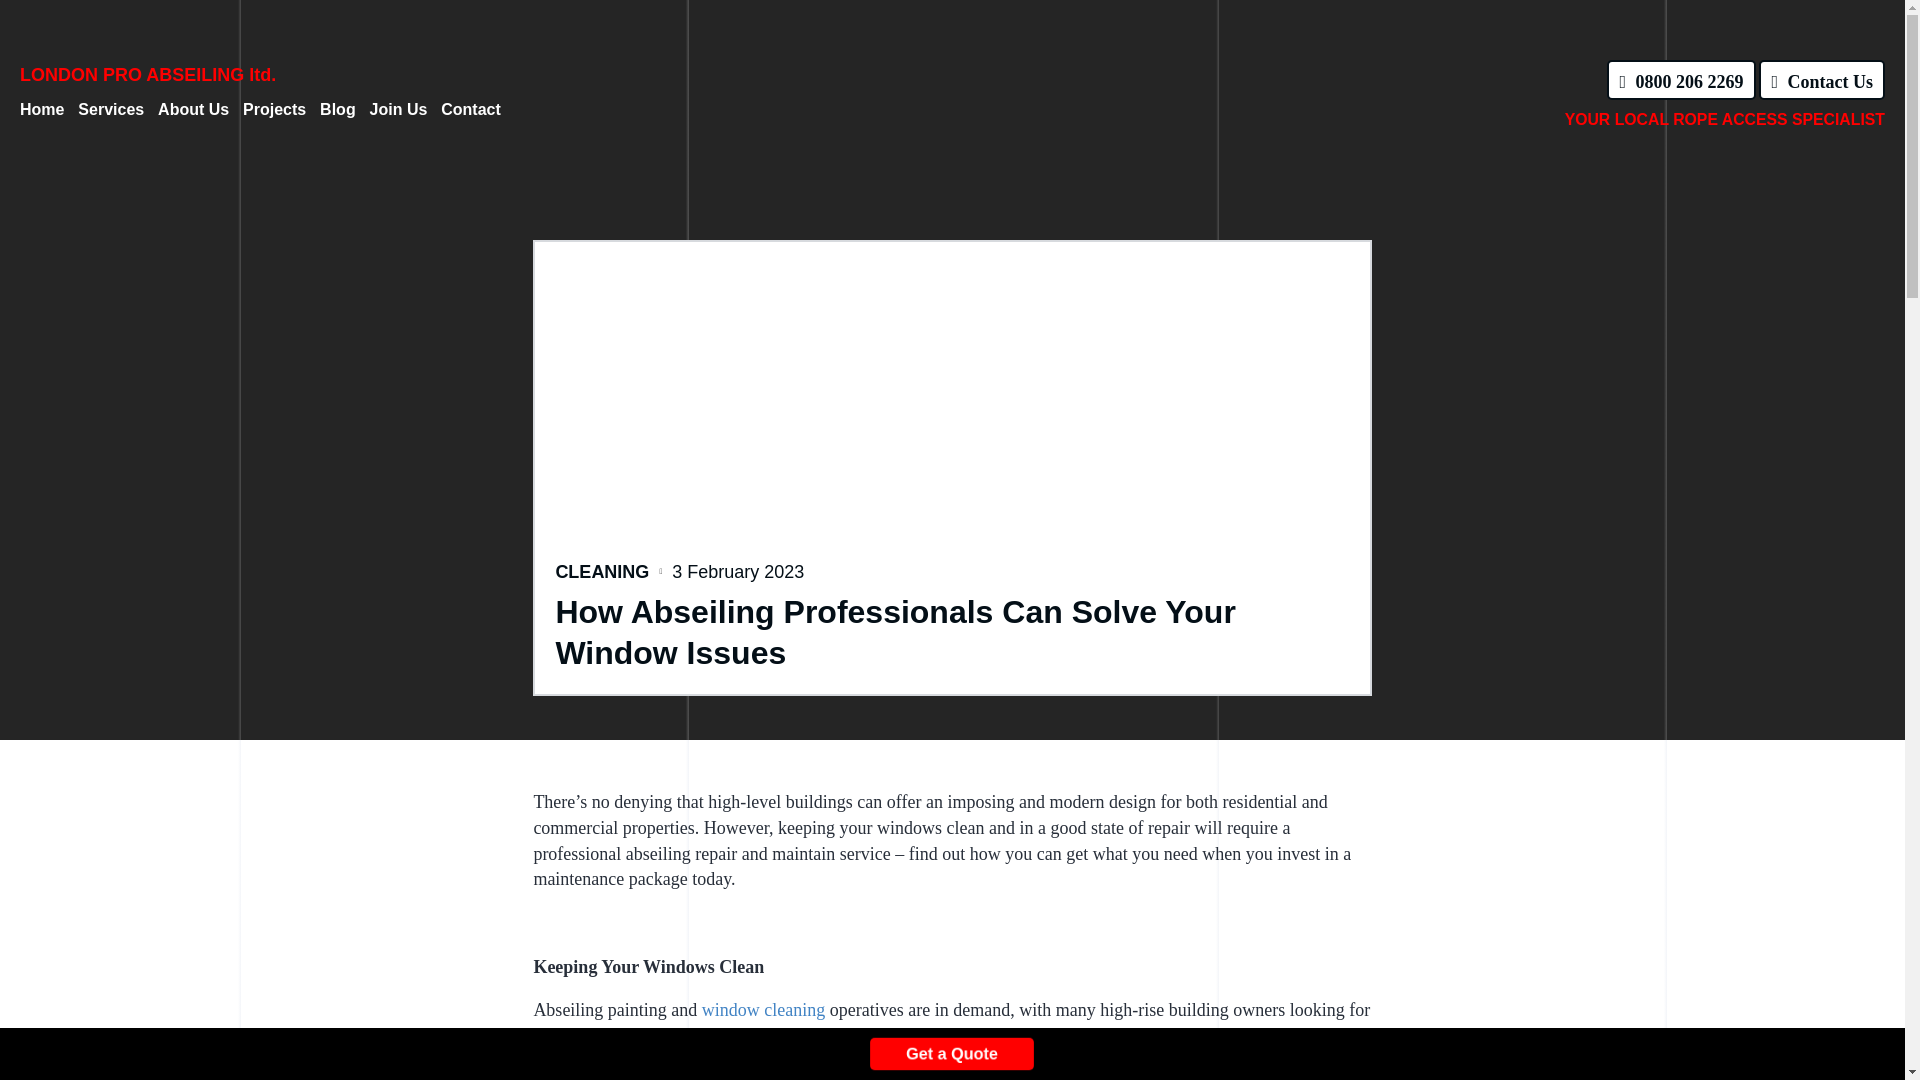  Describe the element at coordinates (111, 110) in the screenshot. I see `Services` at that location.